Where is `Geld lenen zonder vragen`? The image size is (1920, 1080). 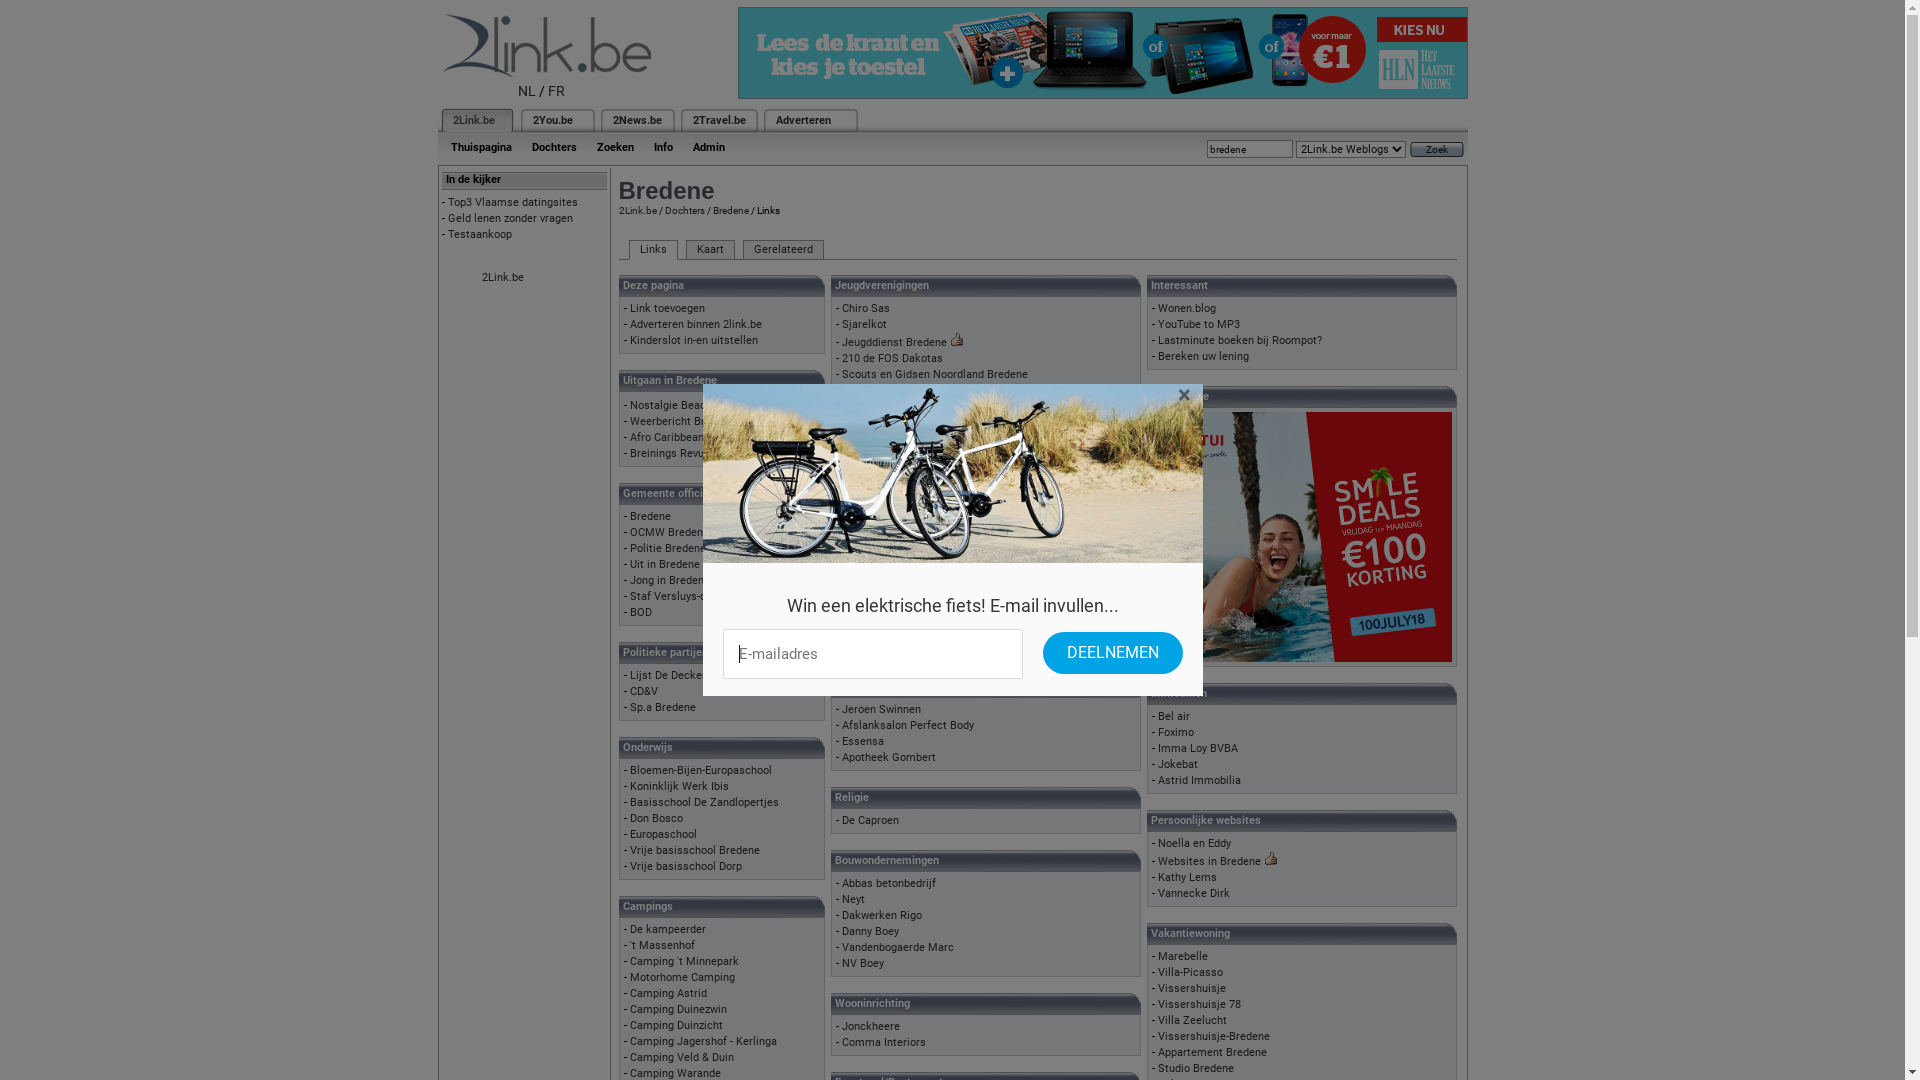 Geld lenen zonder vragen is located at coordinates (510, 218).